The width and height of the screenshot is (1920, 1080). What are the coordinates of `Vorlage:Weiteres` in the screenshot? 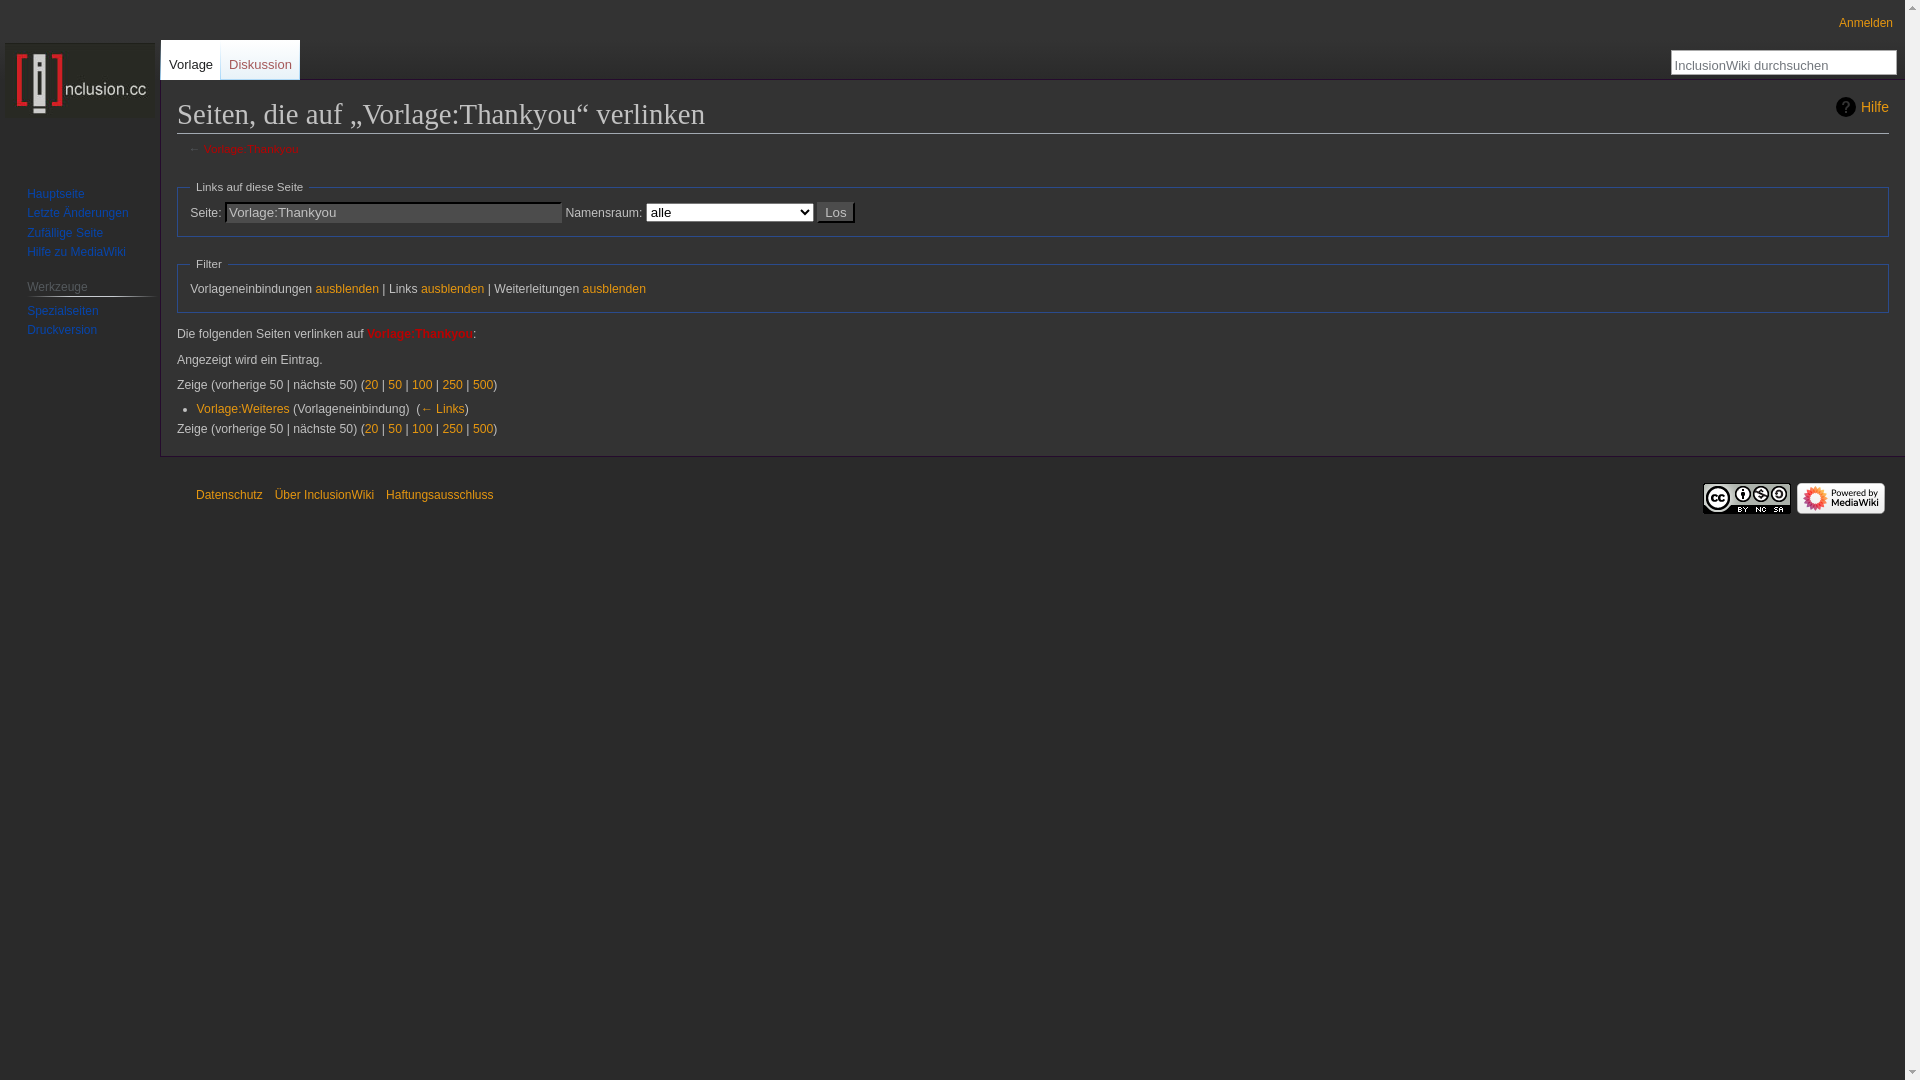 It's located at (244, 409).